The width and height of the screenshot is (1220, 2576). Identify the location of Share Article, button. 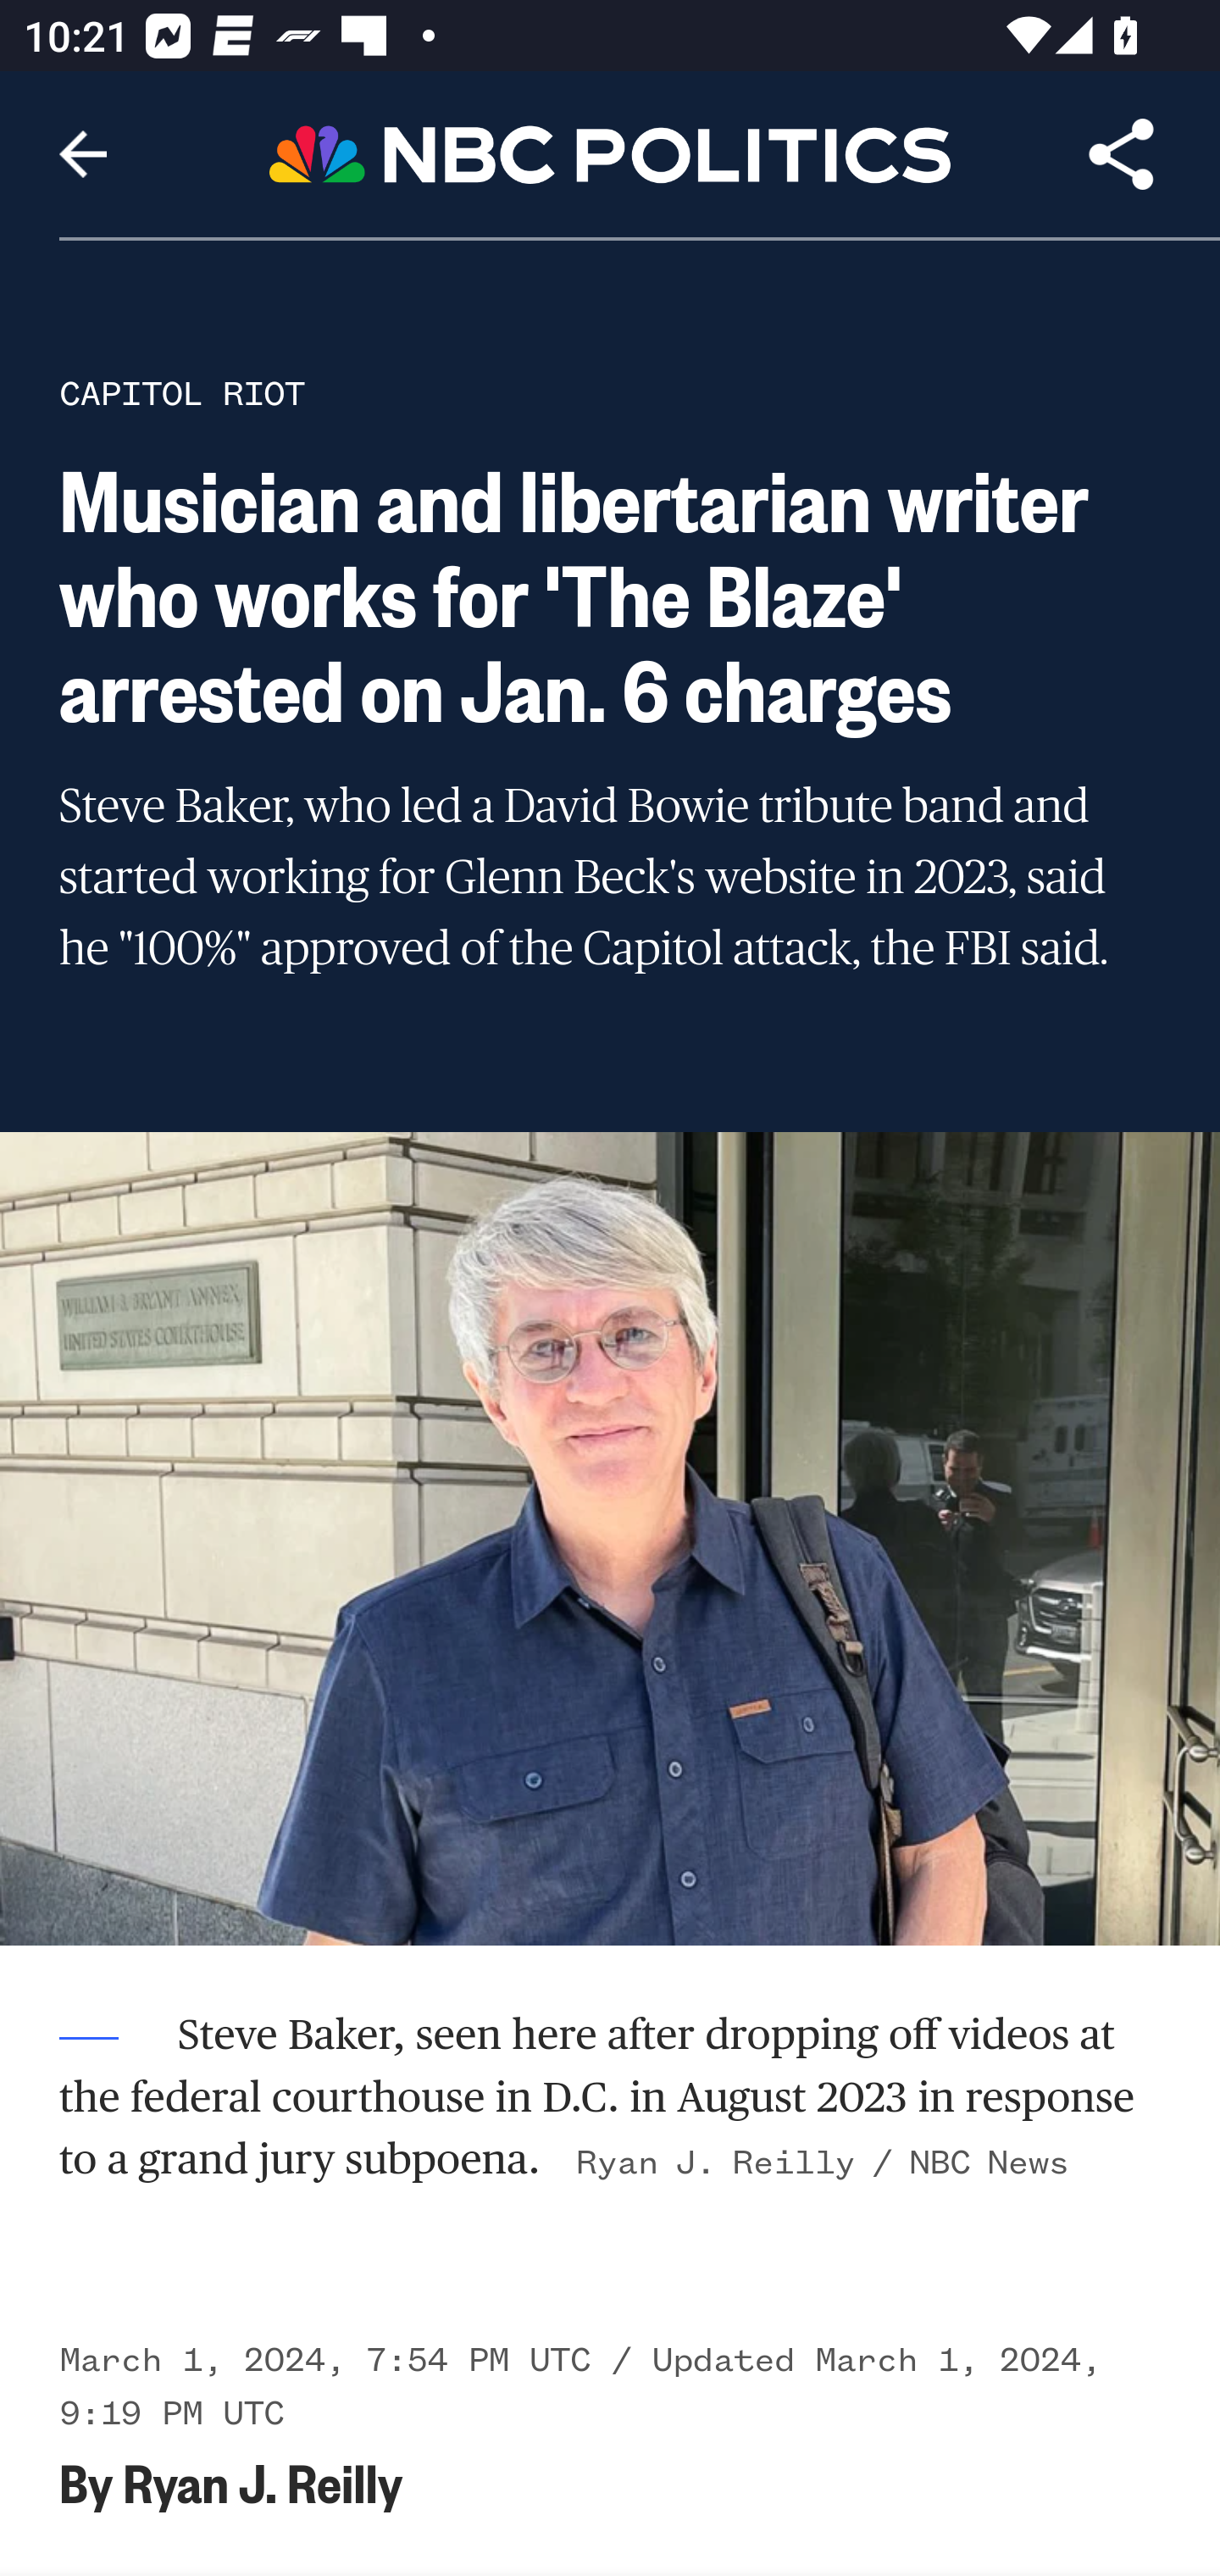
(1122, 154).